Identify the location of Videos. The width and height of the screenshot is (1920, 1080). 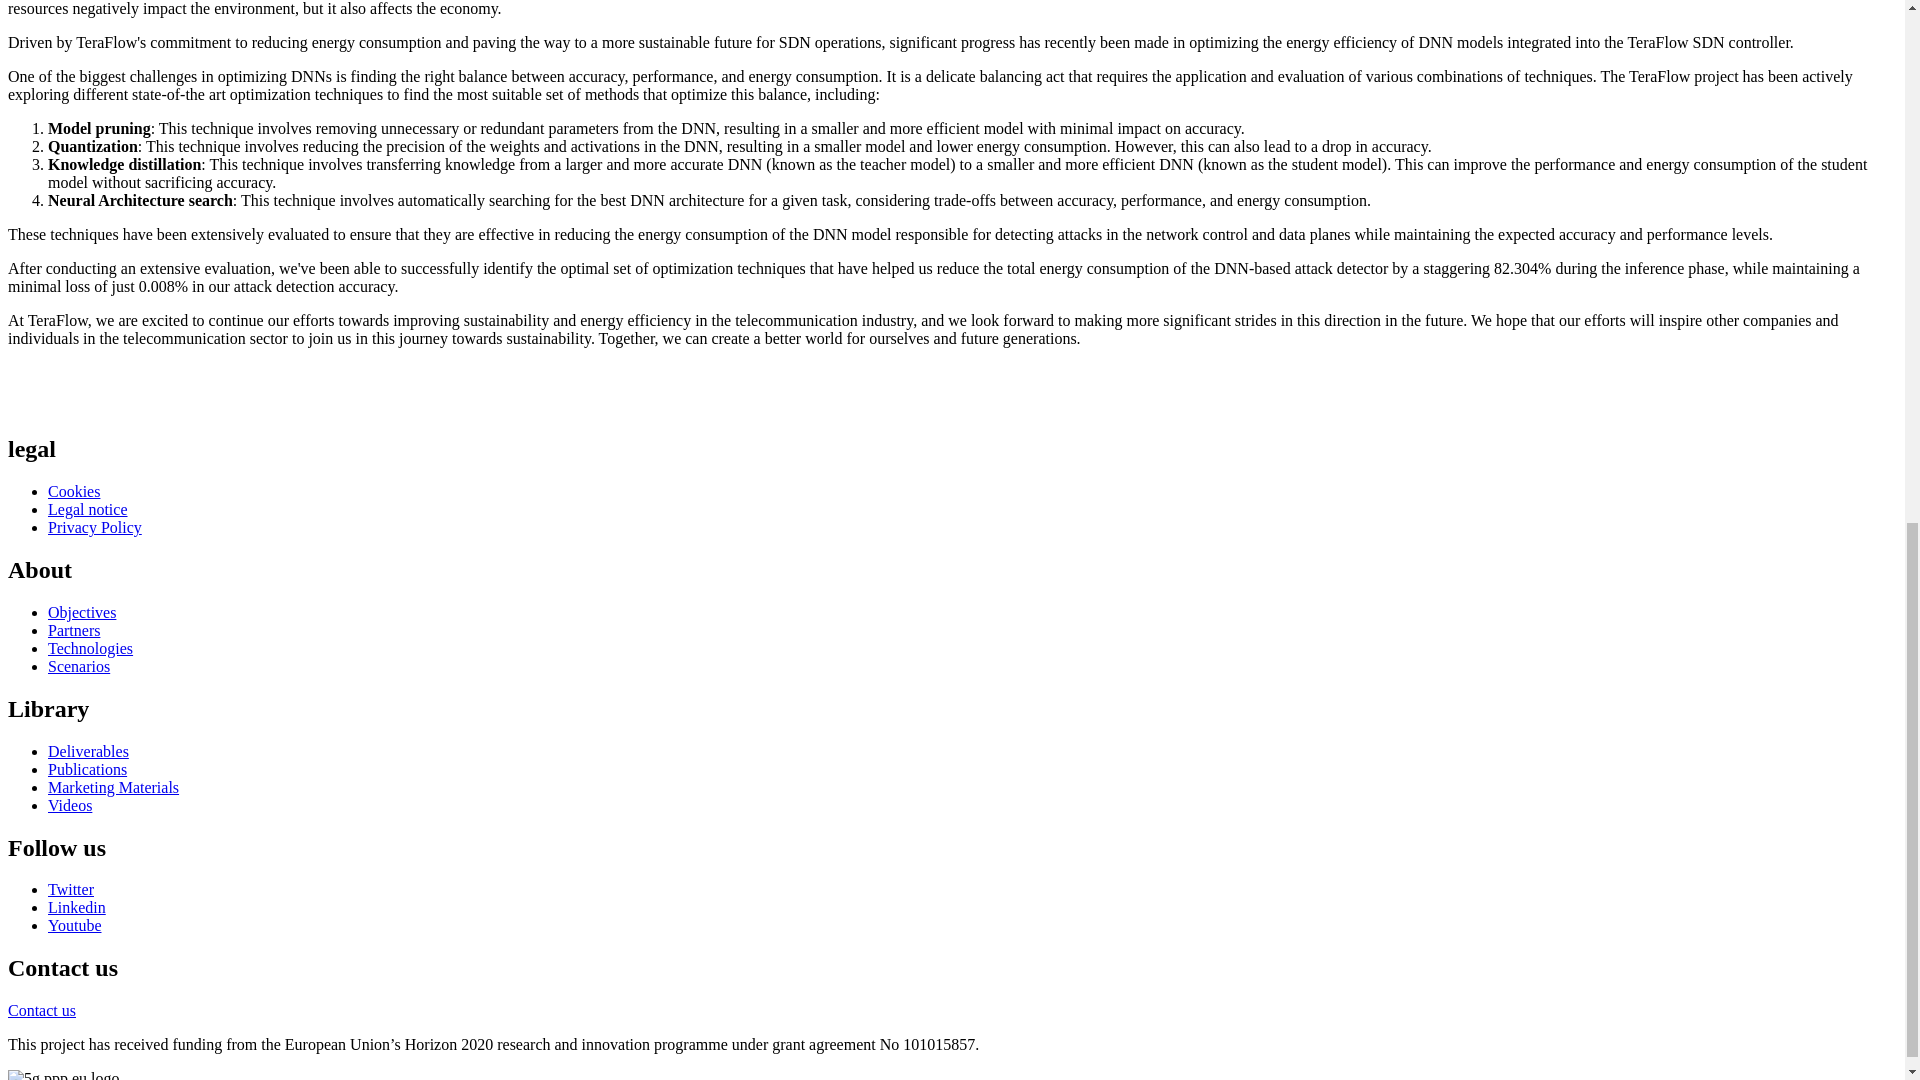
(70, 806).